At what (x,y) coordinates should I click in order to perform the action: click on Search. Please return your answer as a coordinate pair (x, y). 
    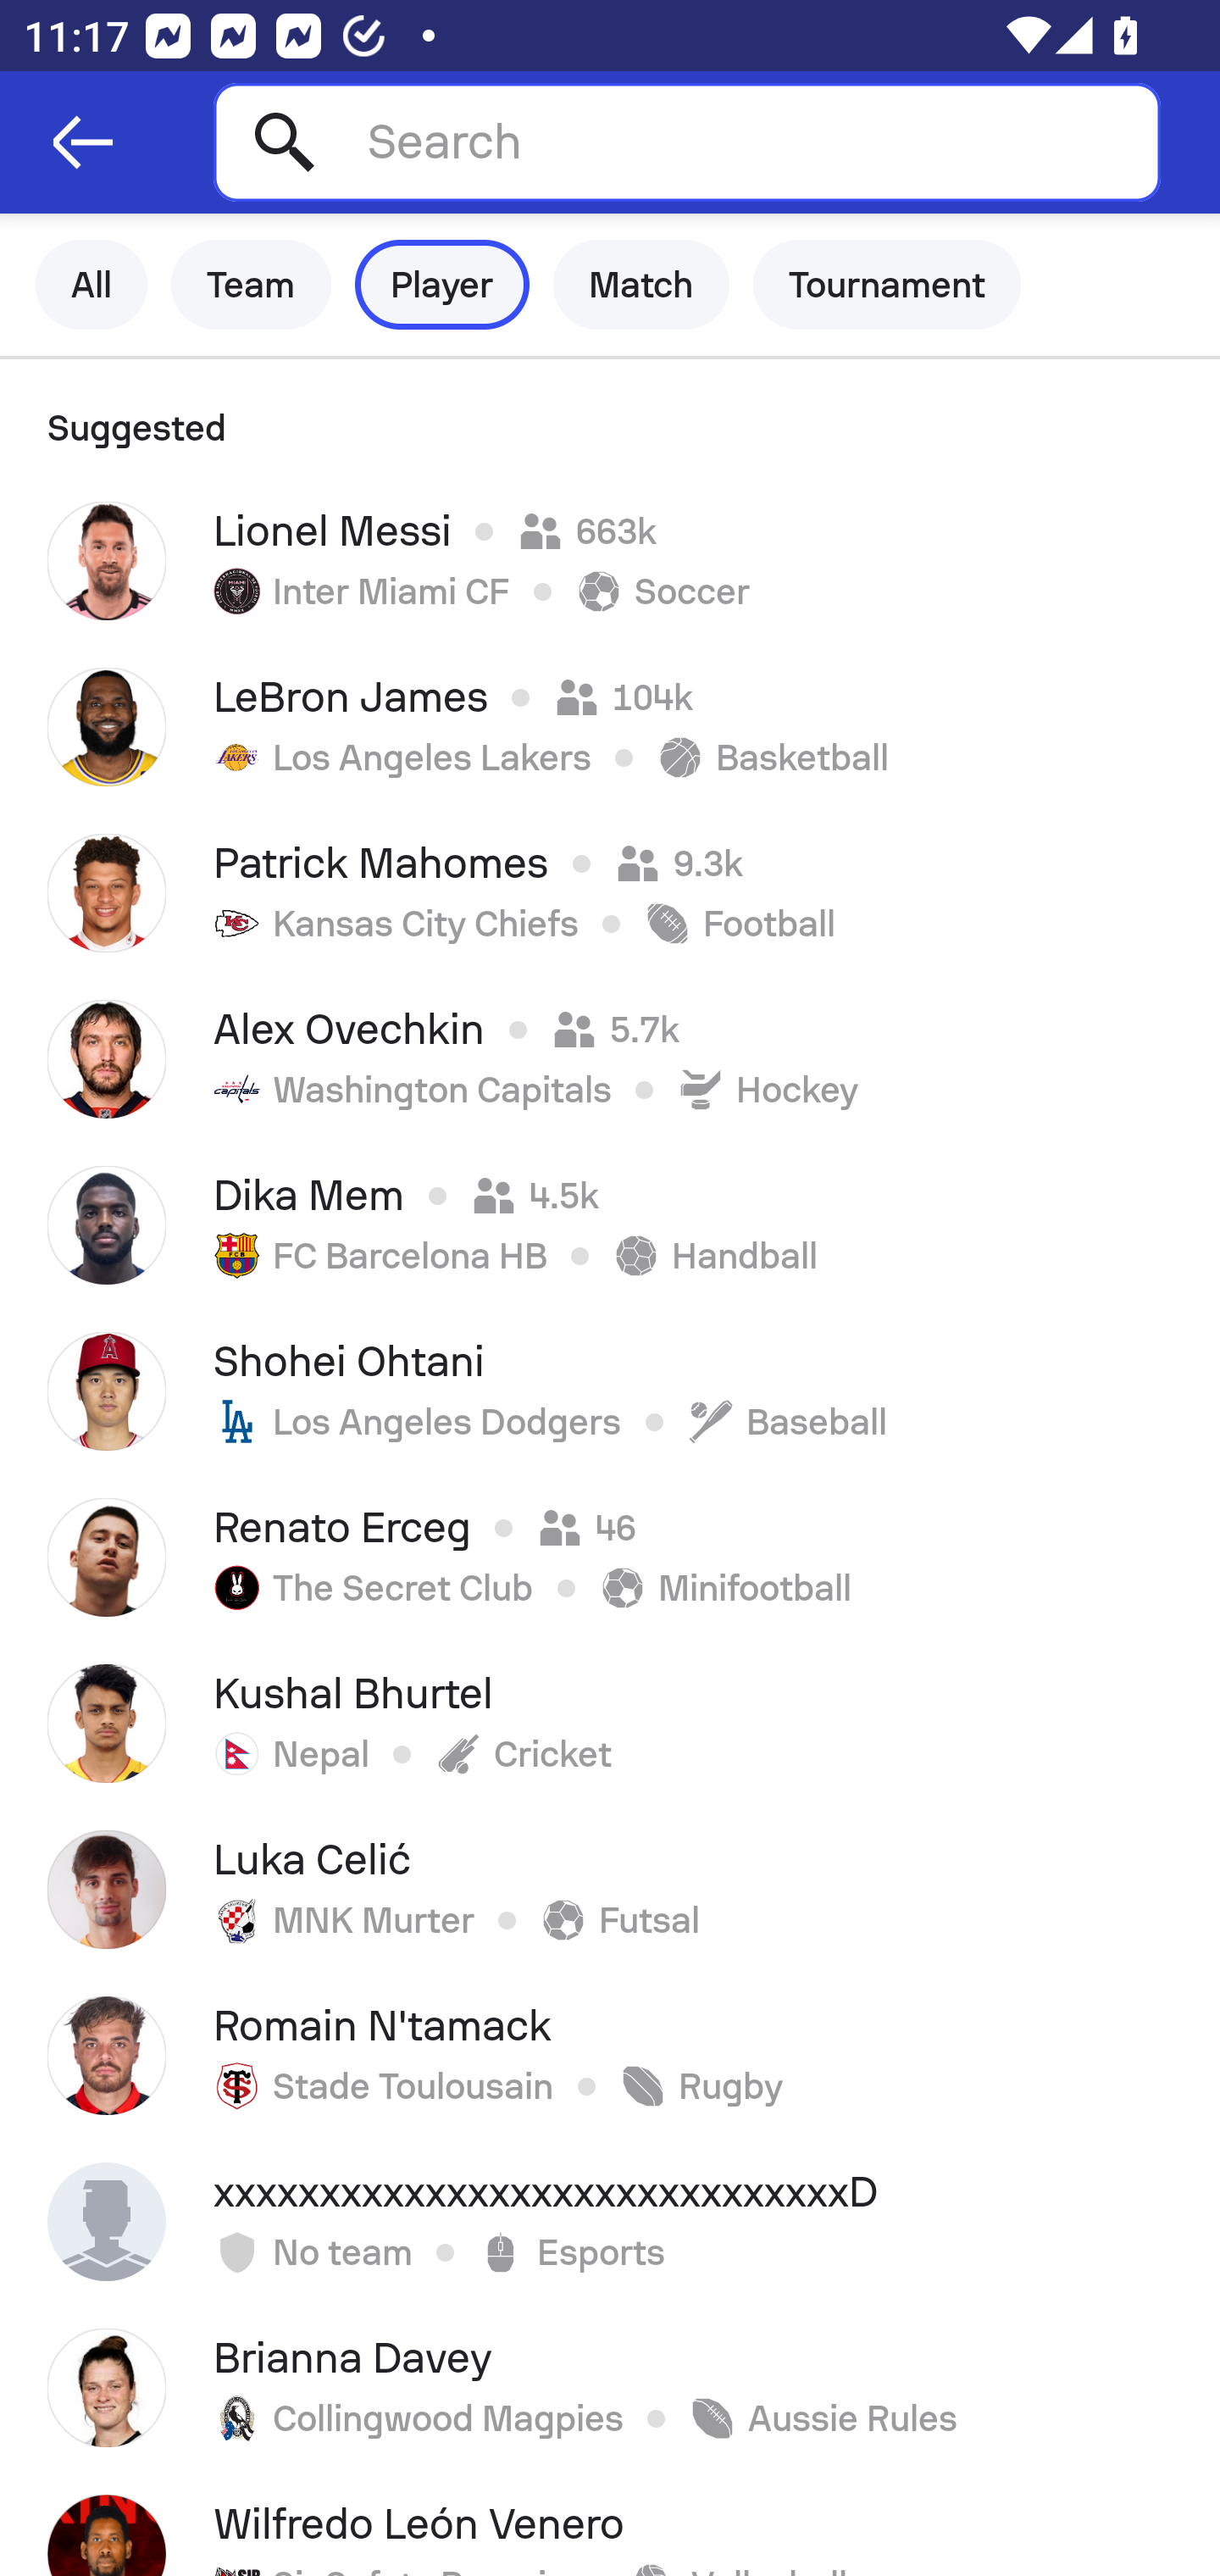
    Looking at the image, I should click on (686, 142).